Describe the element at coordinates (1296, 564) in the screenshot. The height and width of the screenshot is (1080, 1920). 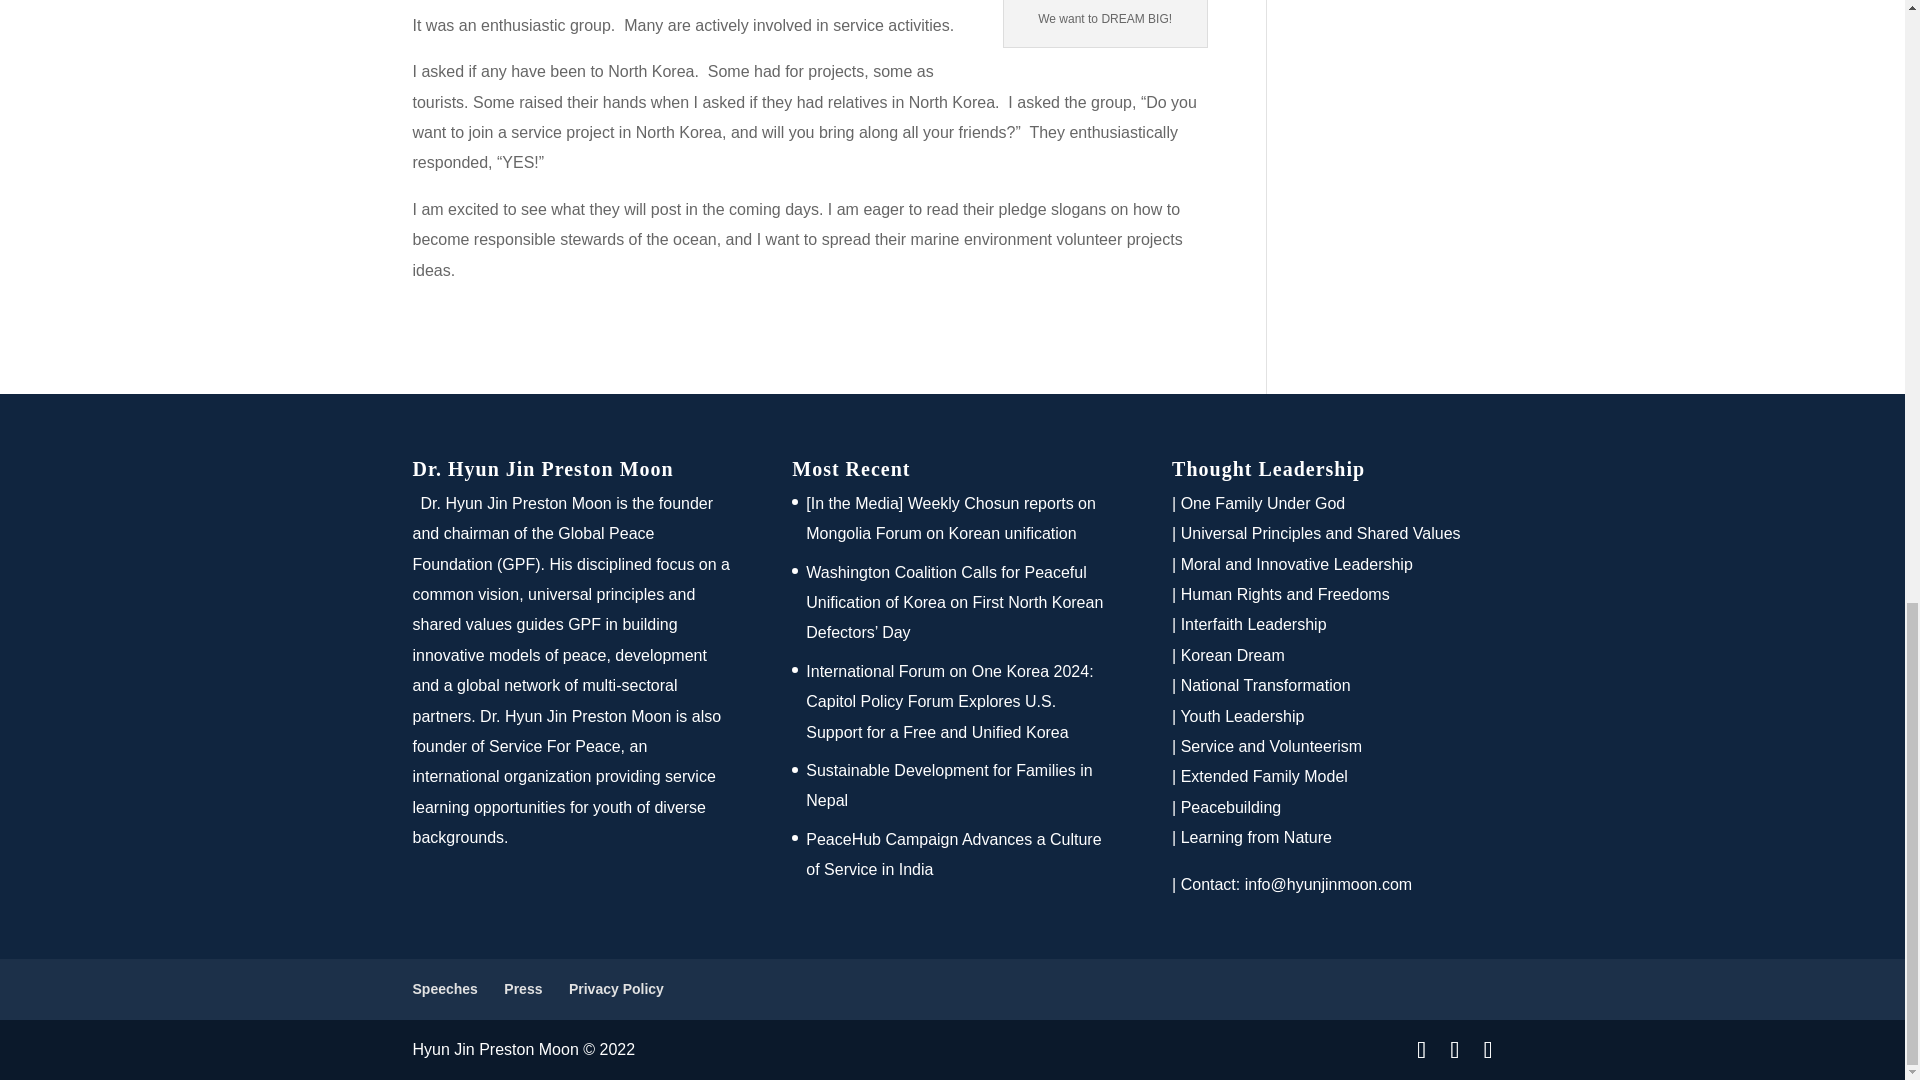
I see `Moral and Innovative Leadership` at that location.